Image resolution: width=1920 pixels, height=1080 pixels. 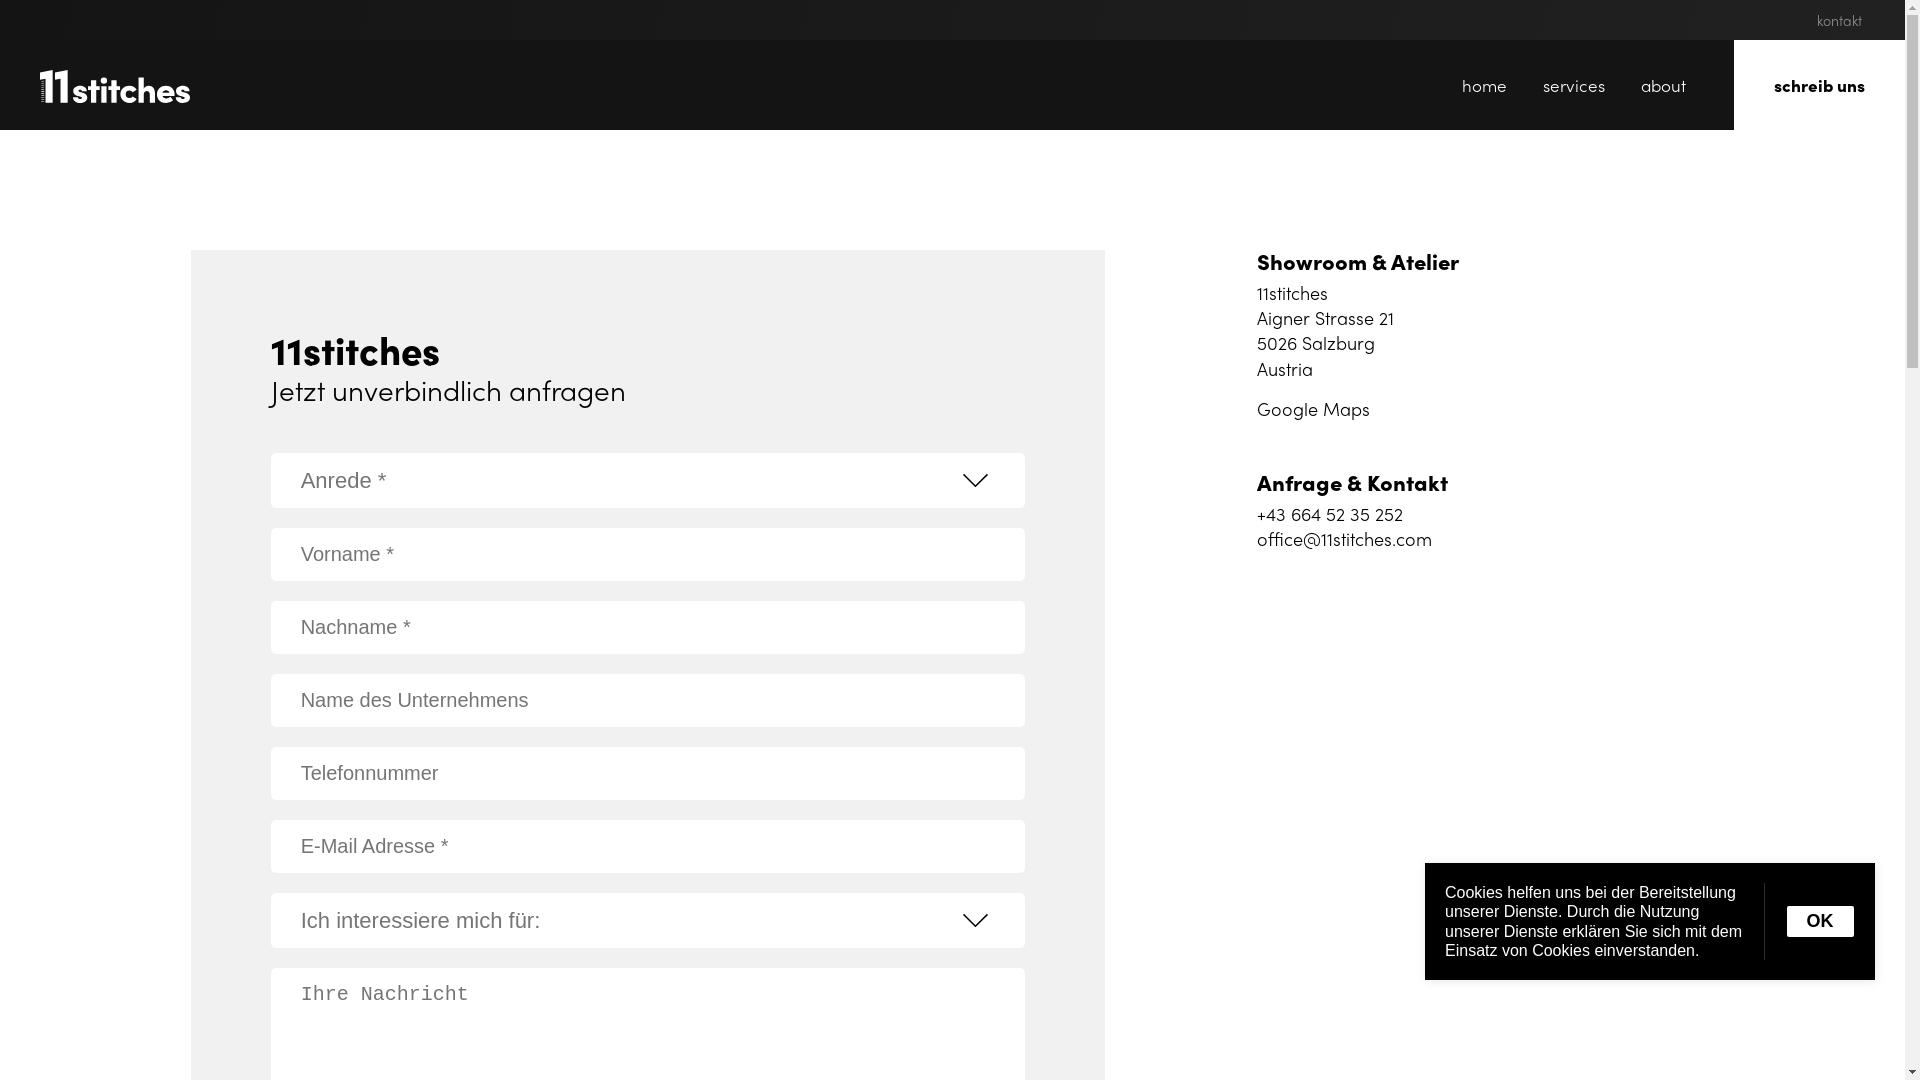 I want to click on office@11stitches.com, so click(x=1344, y=538).